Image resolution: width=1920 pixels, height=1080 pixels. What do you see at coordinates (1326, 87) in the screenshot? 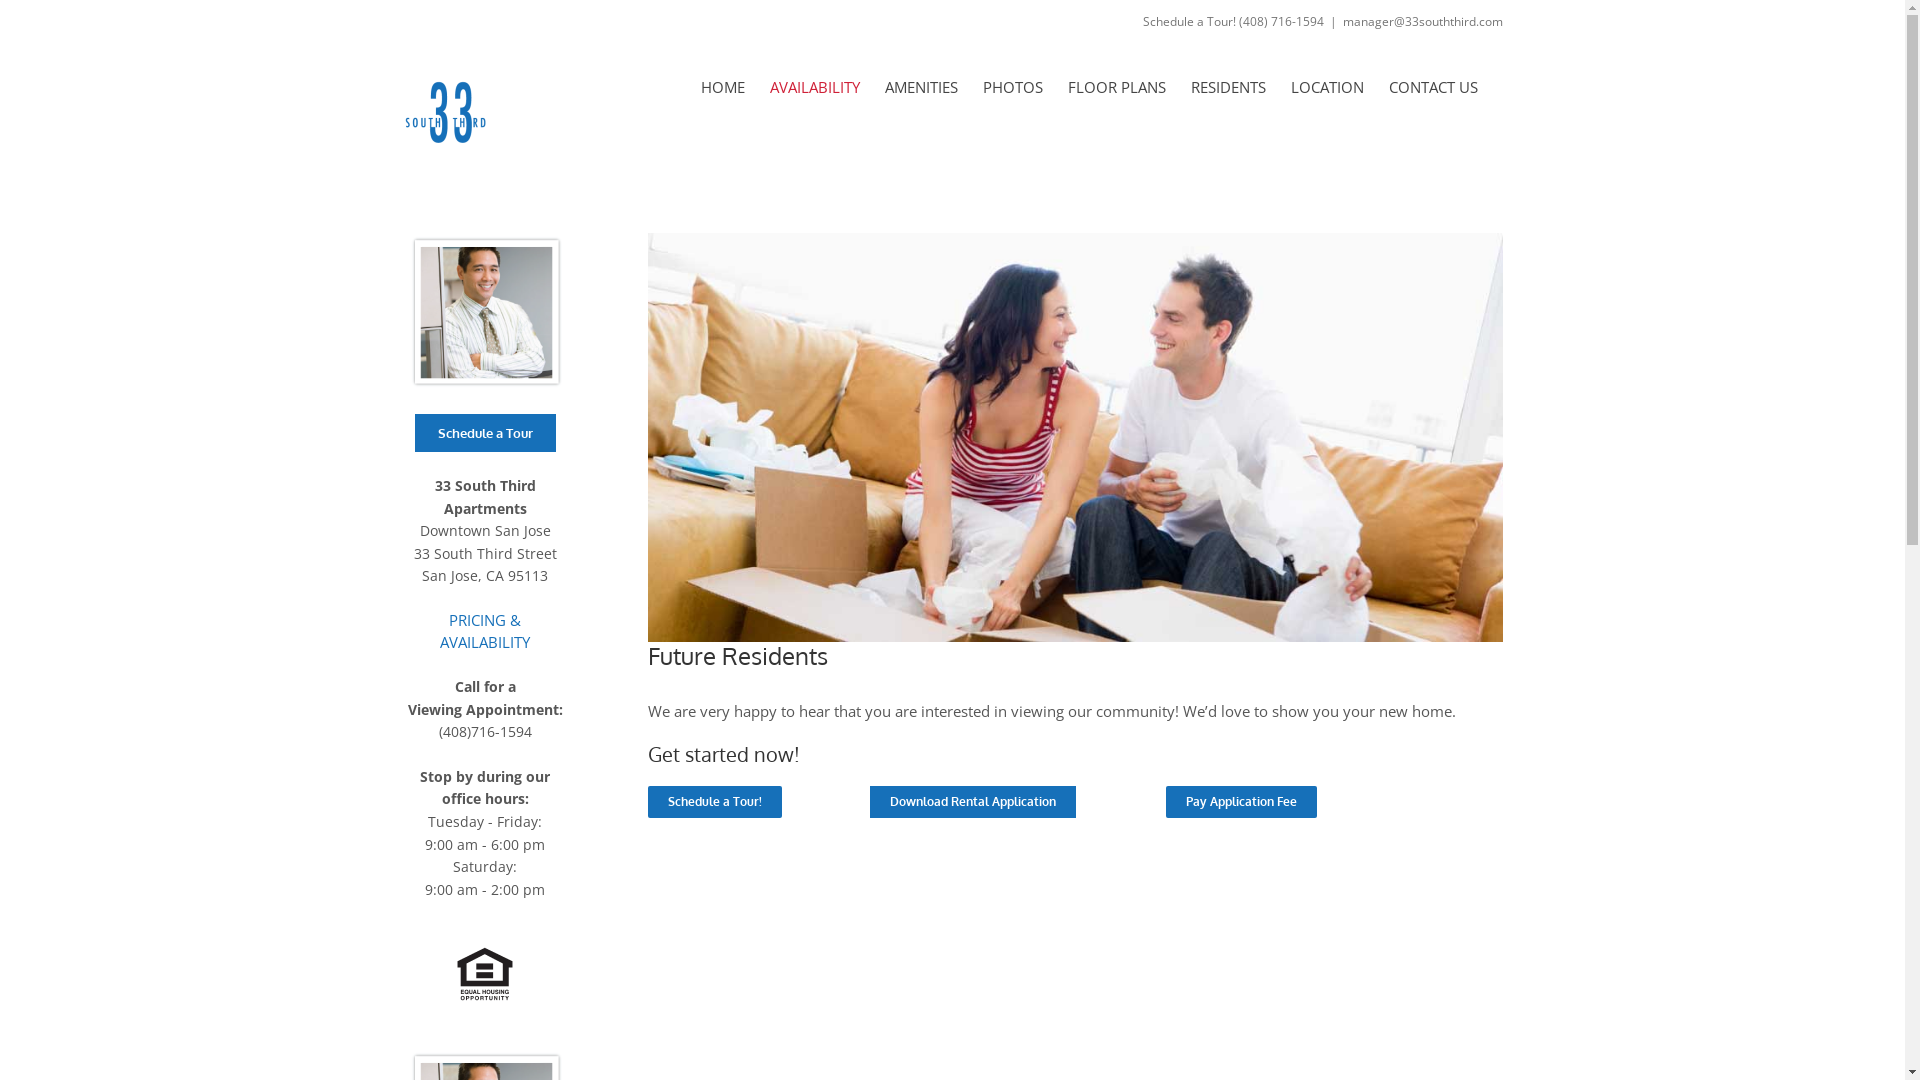
I see `LOCATION` at bounding box center [1326, 87].